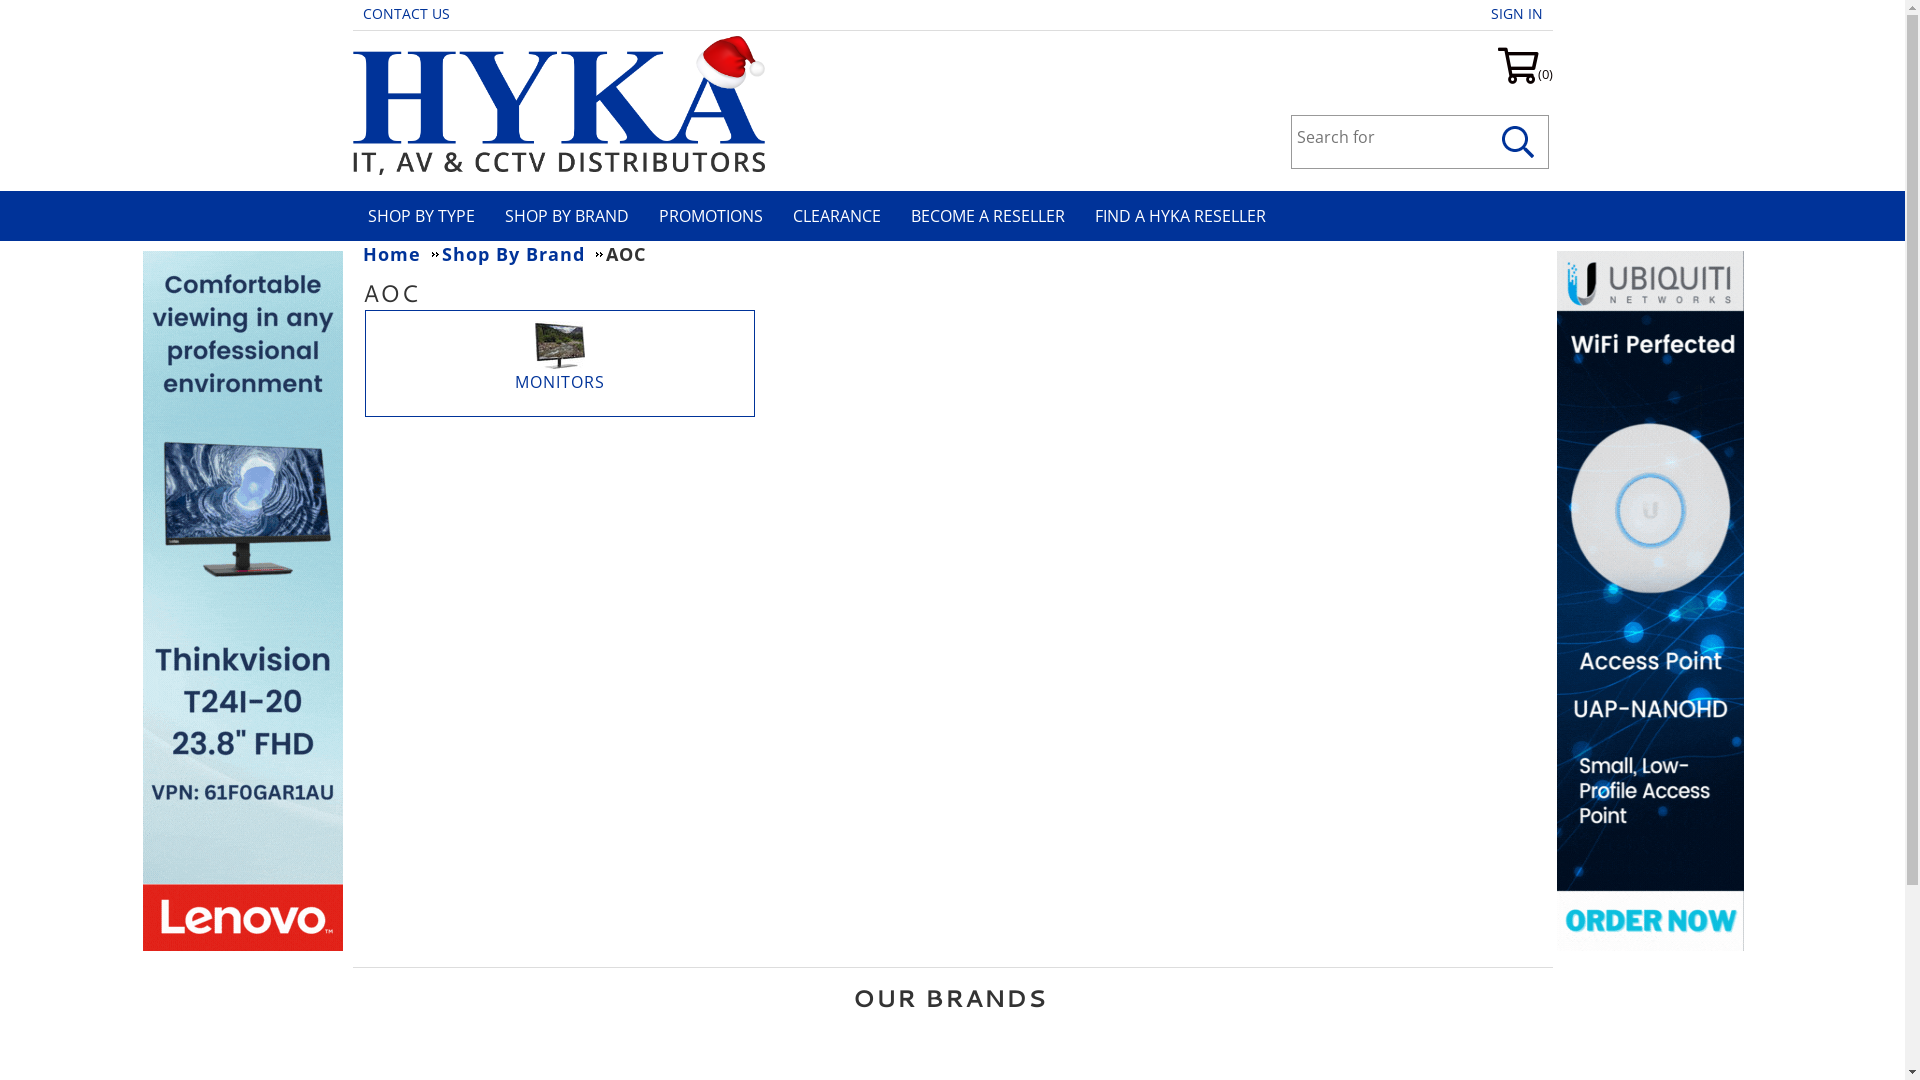  Describe the element at coordinates (522, 254) in the screenshot. I see `Shop By Brand` at that location.